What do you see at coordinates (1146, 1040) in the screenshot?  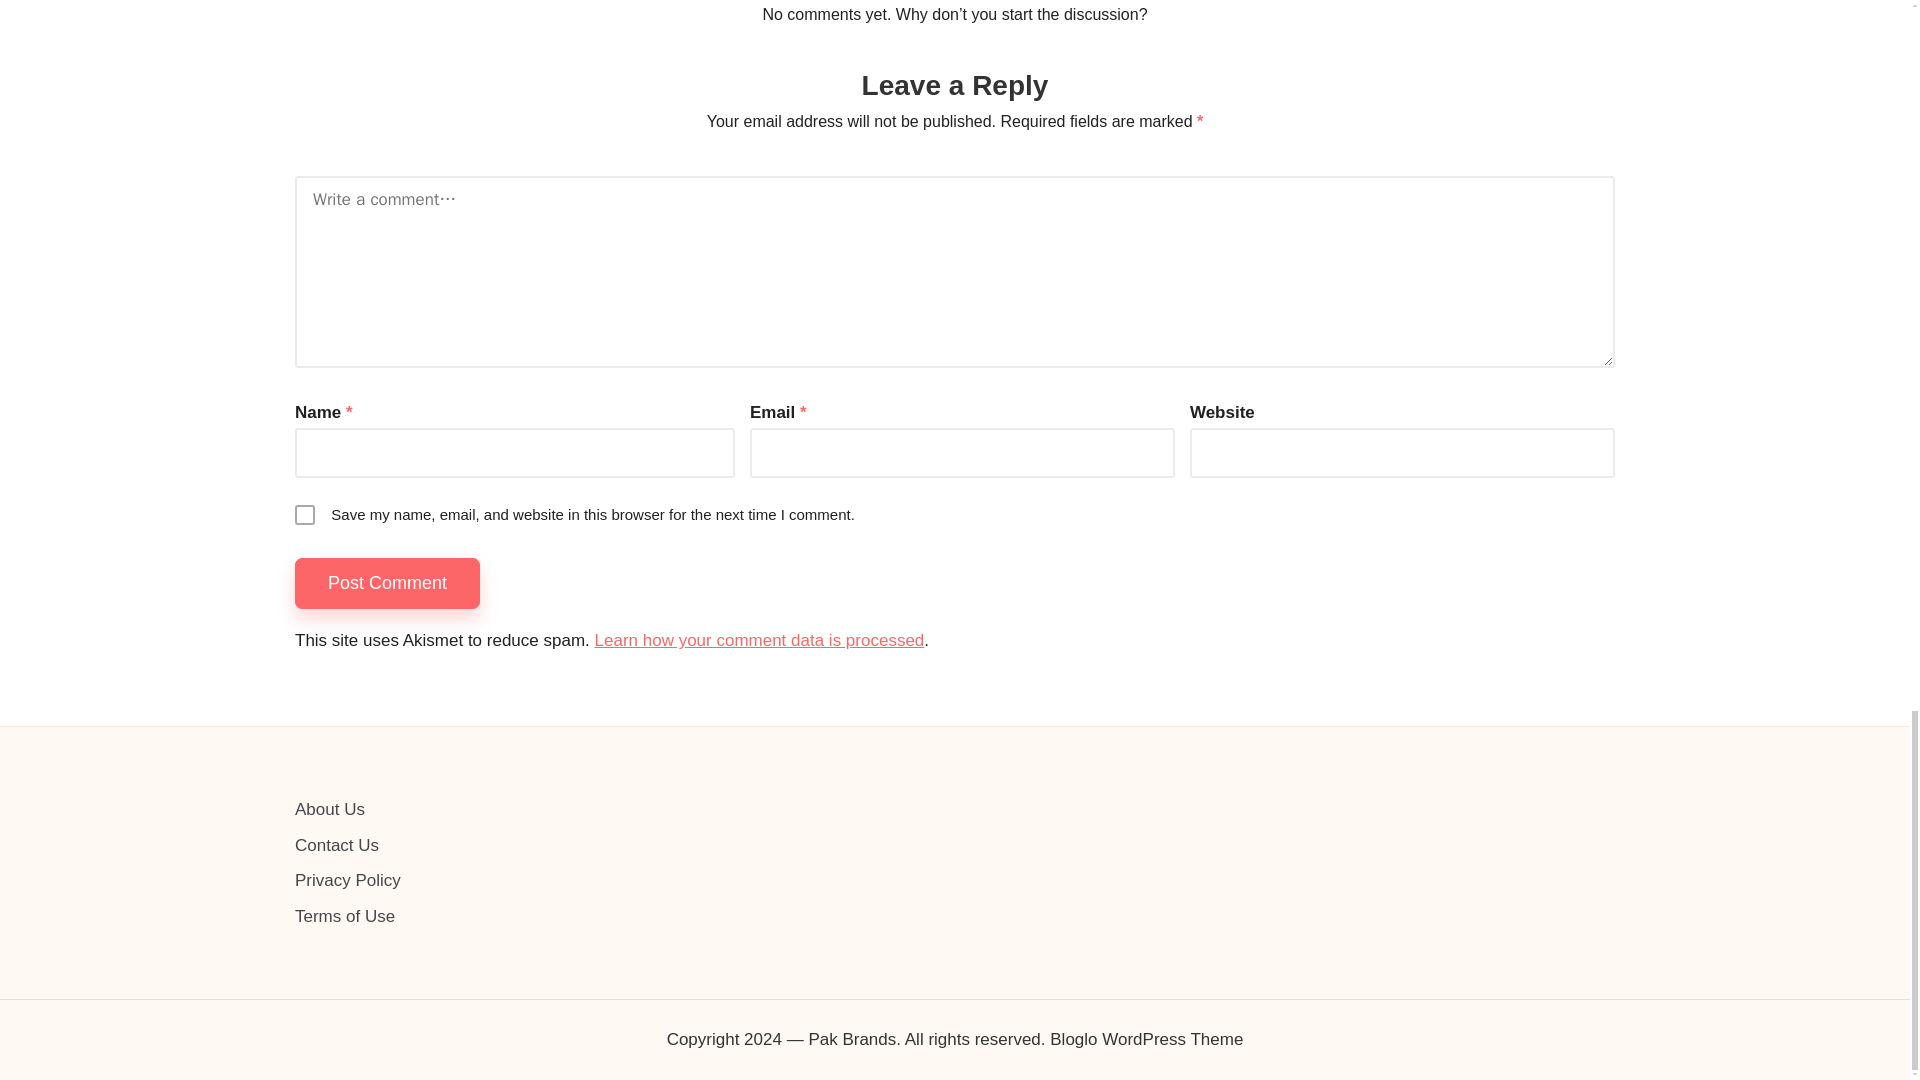 I see `Bloglo WordPress Theme` at bounding box center [1146, 1040].